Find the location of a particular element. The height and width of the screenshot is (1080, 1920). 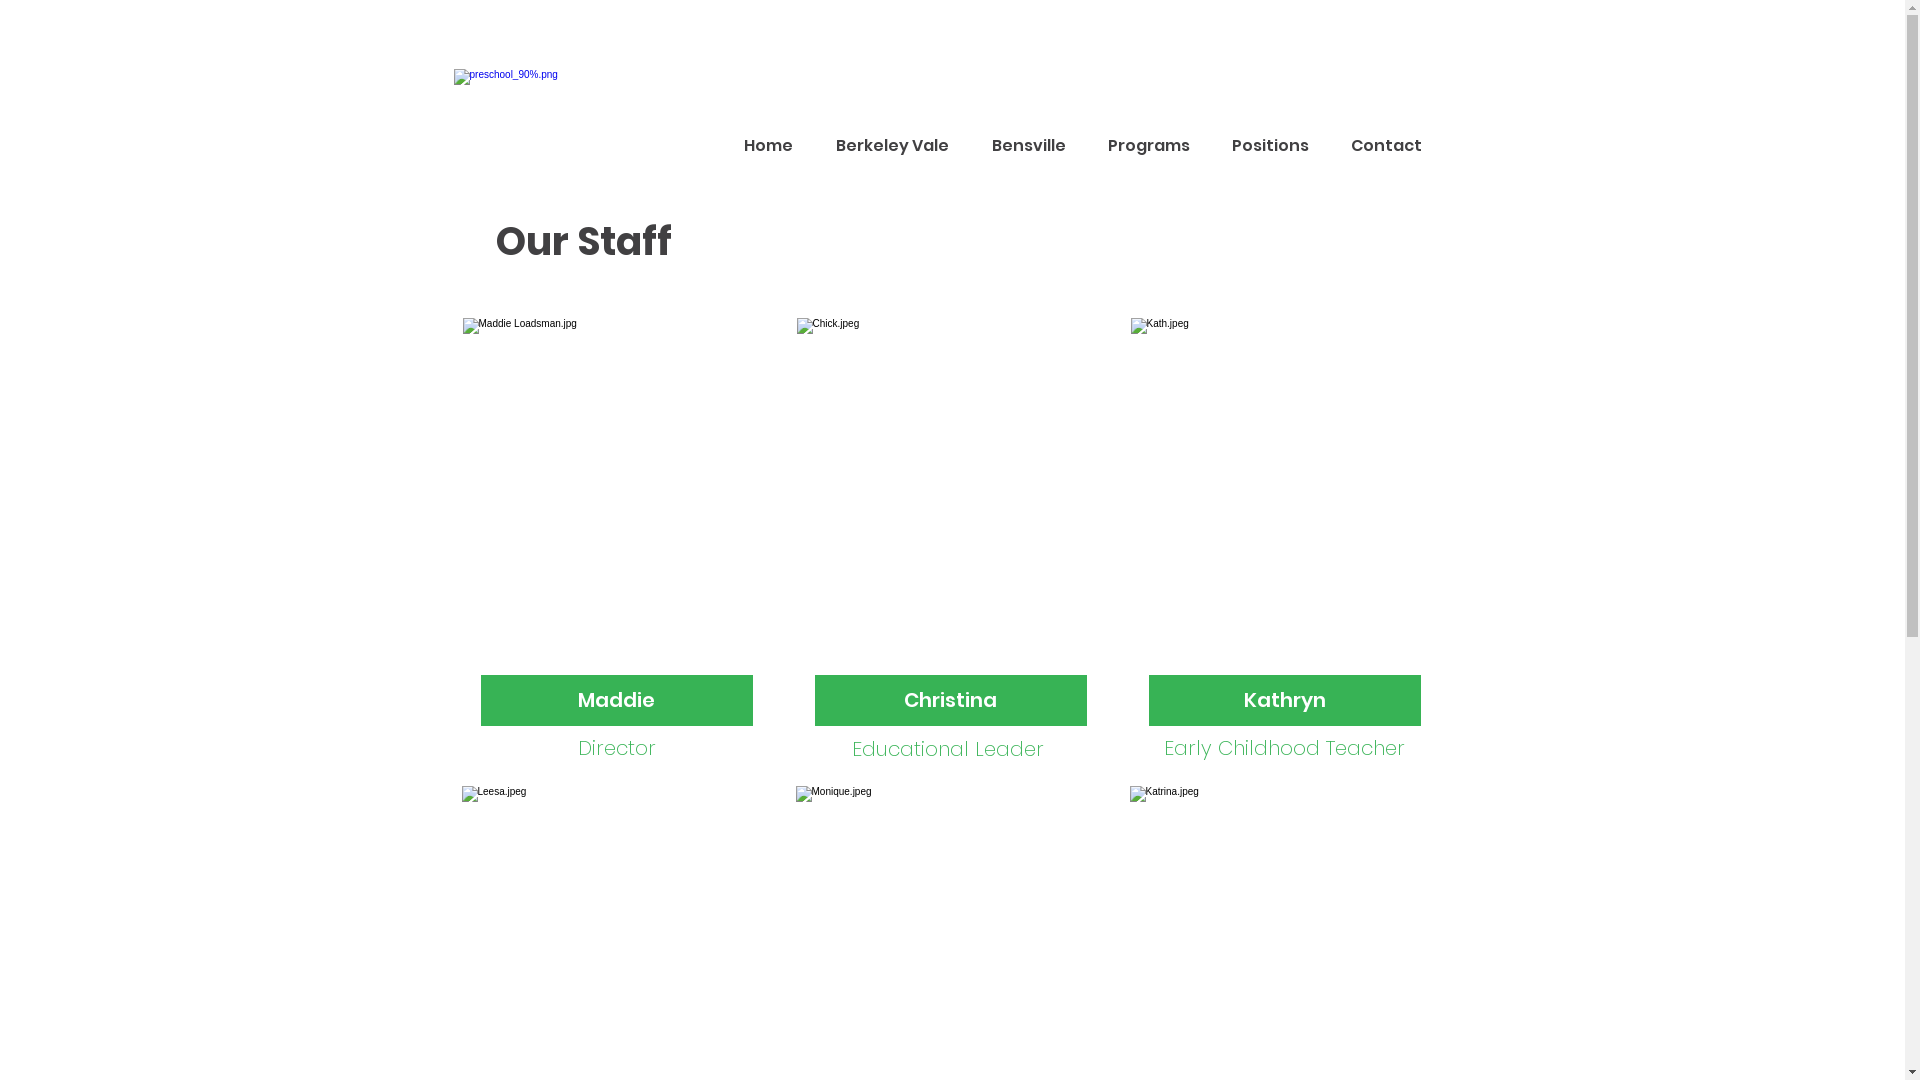

Contact is located at coordinates (1386, 146).